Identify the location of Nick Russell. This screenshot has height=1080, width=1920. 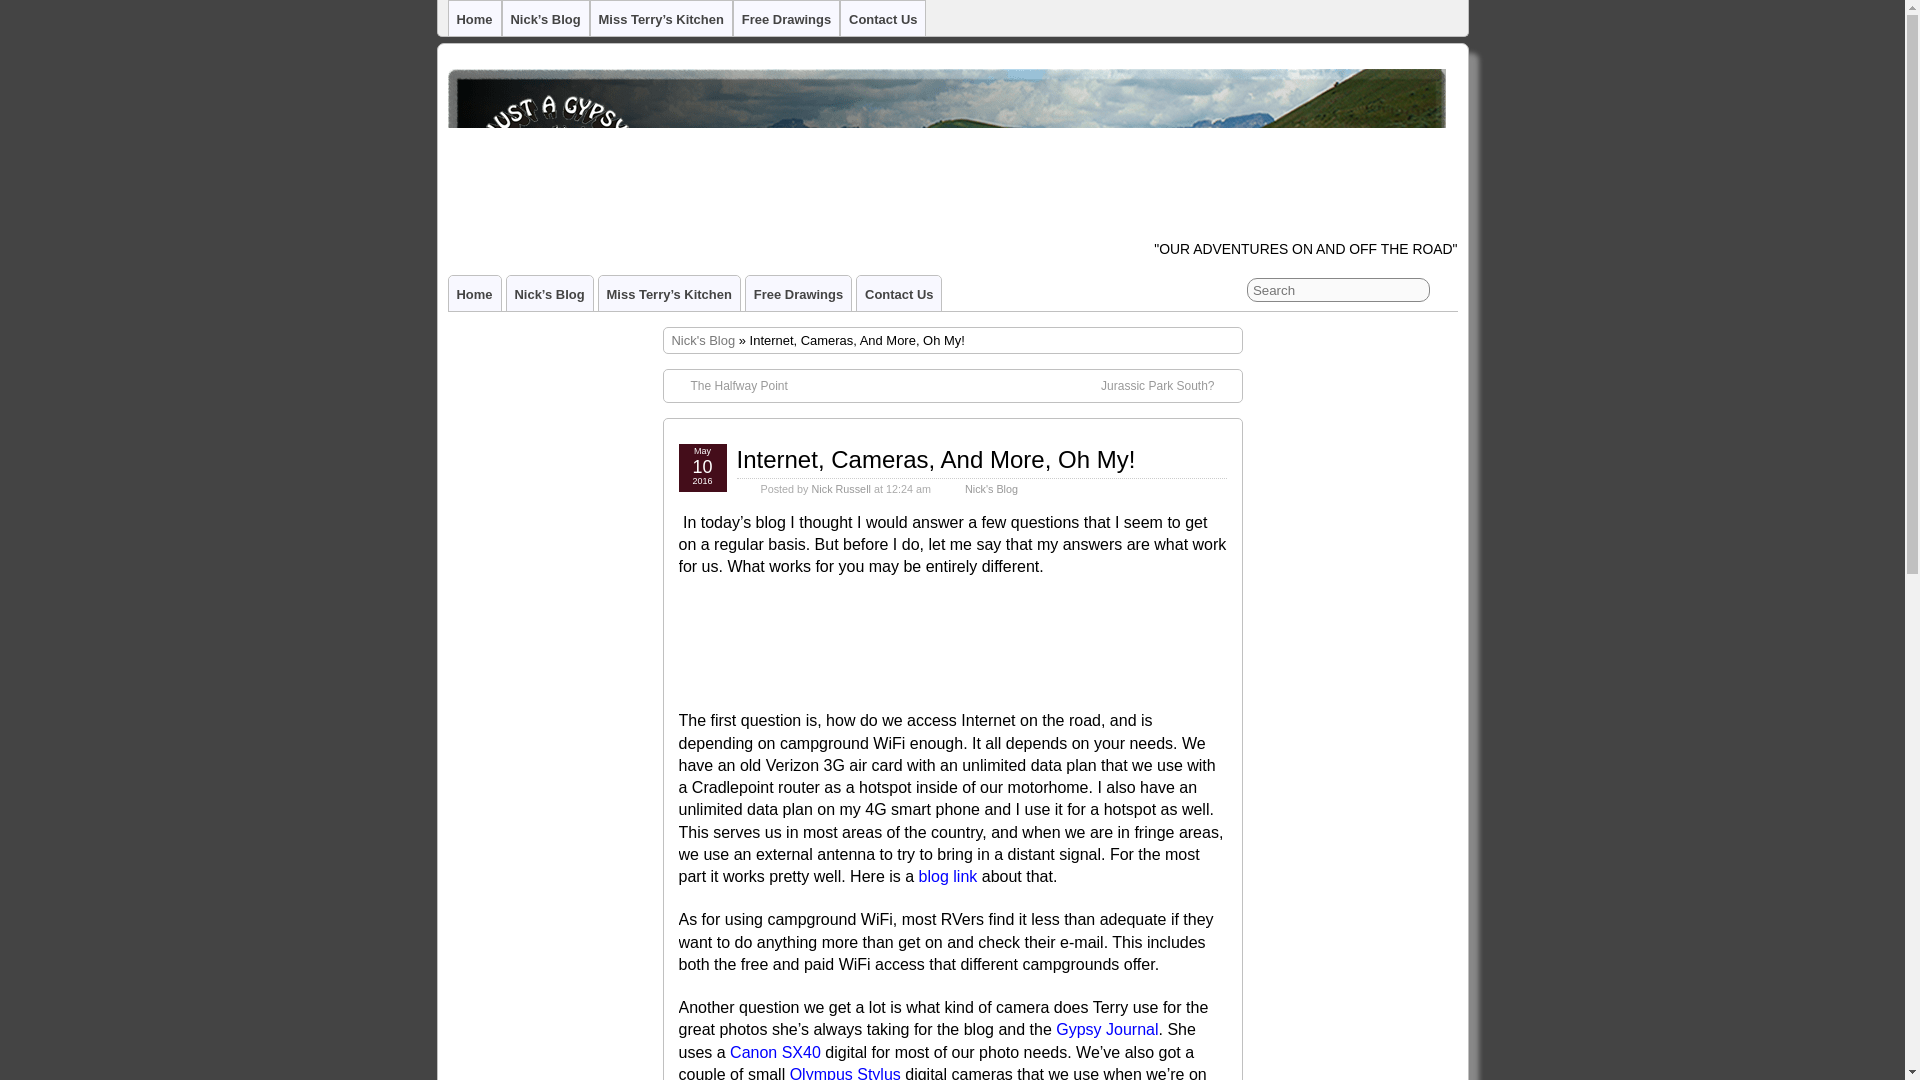
(842, 488).